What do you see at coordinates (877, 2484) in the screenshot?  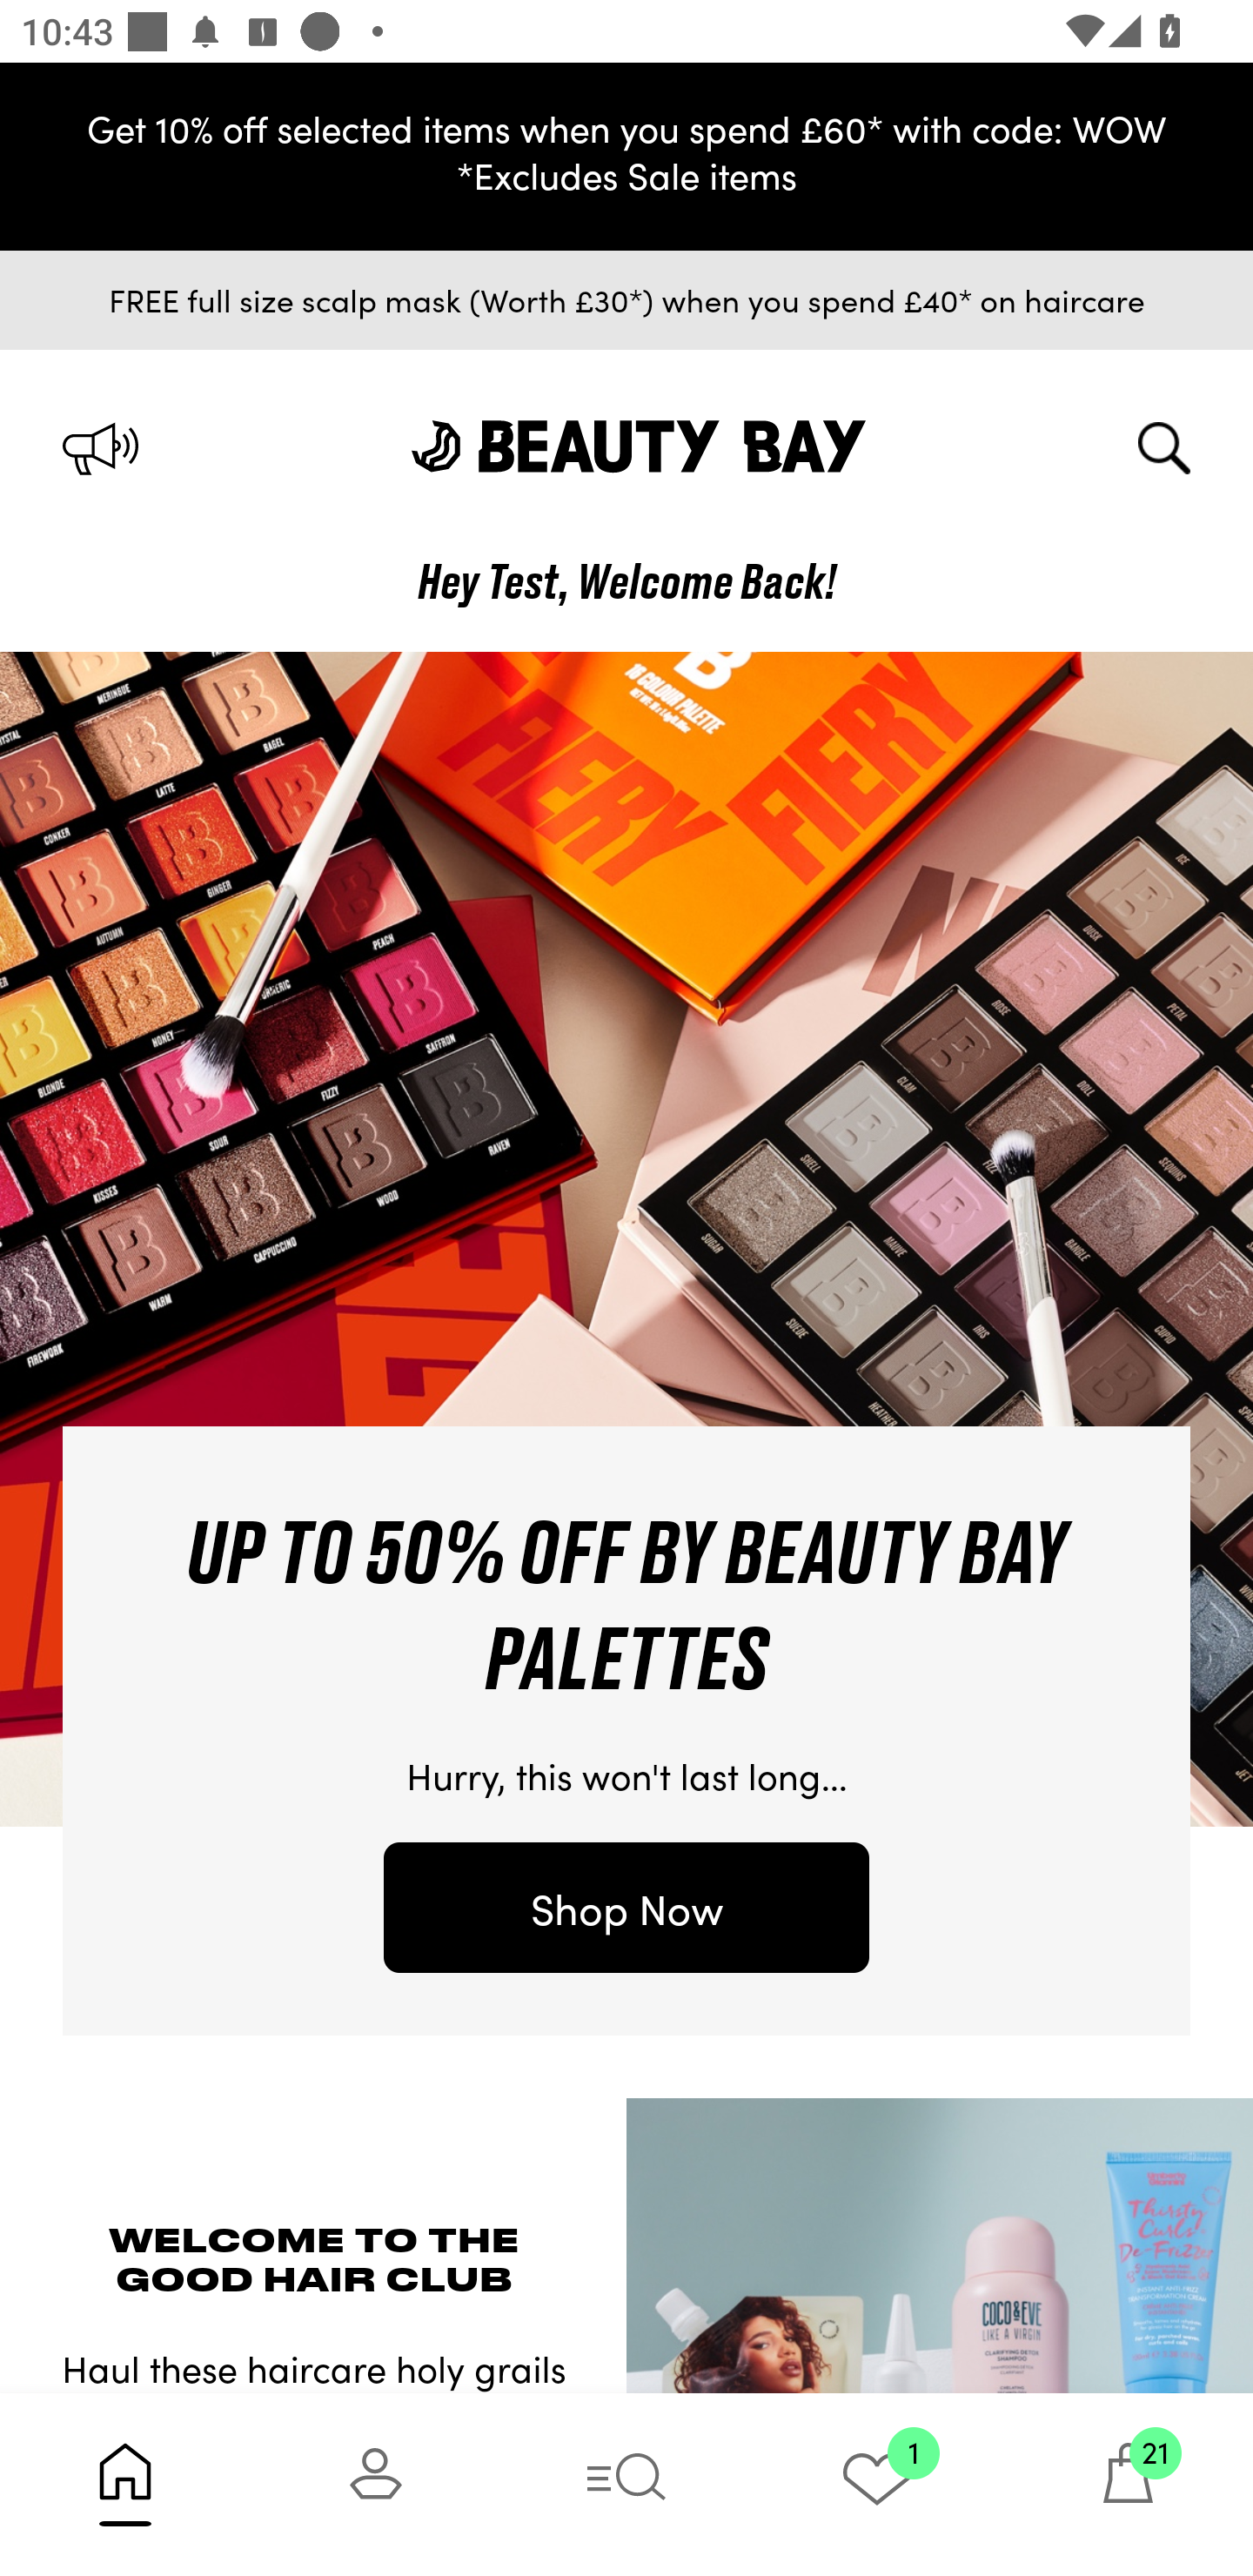 I see `1` at bounding box center [877, 2484].